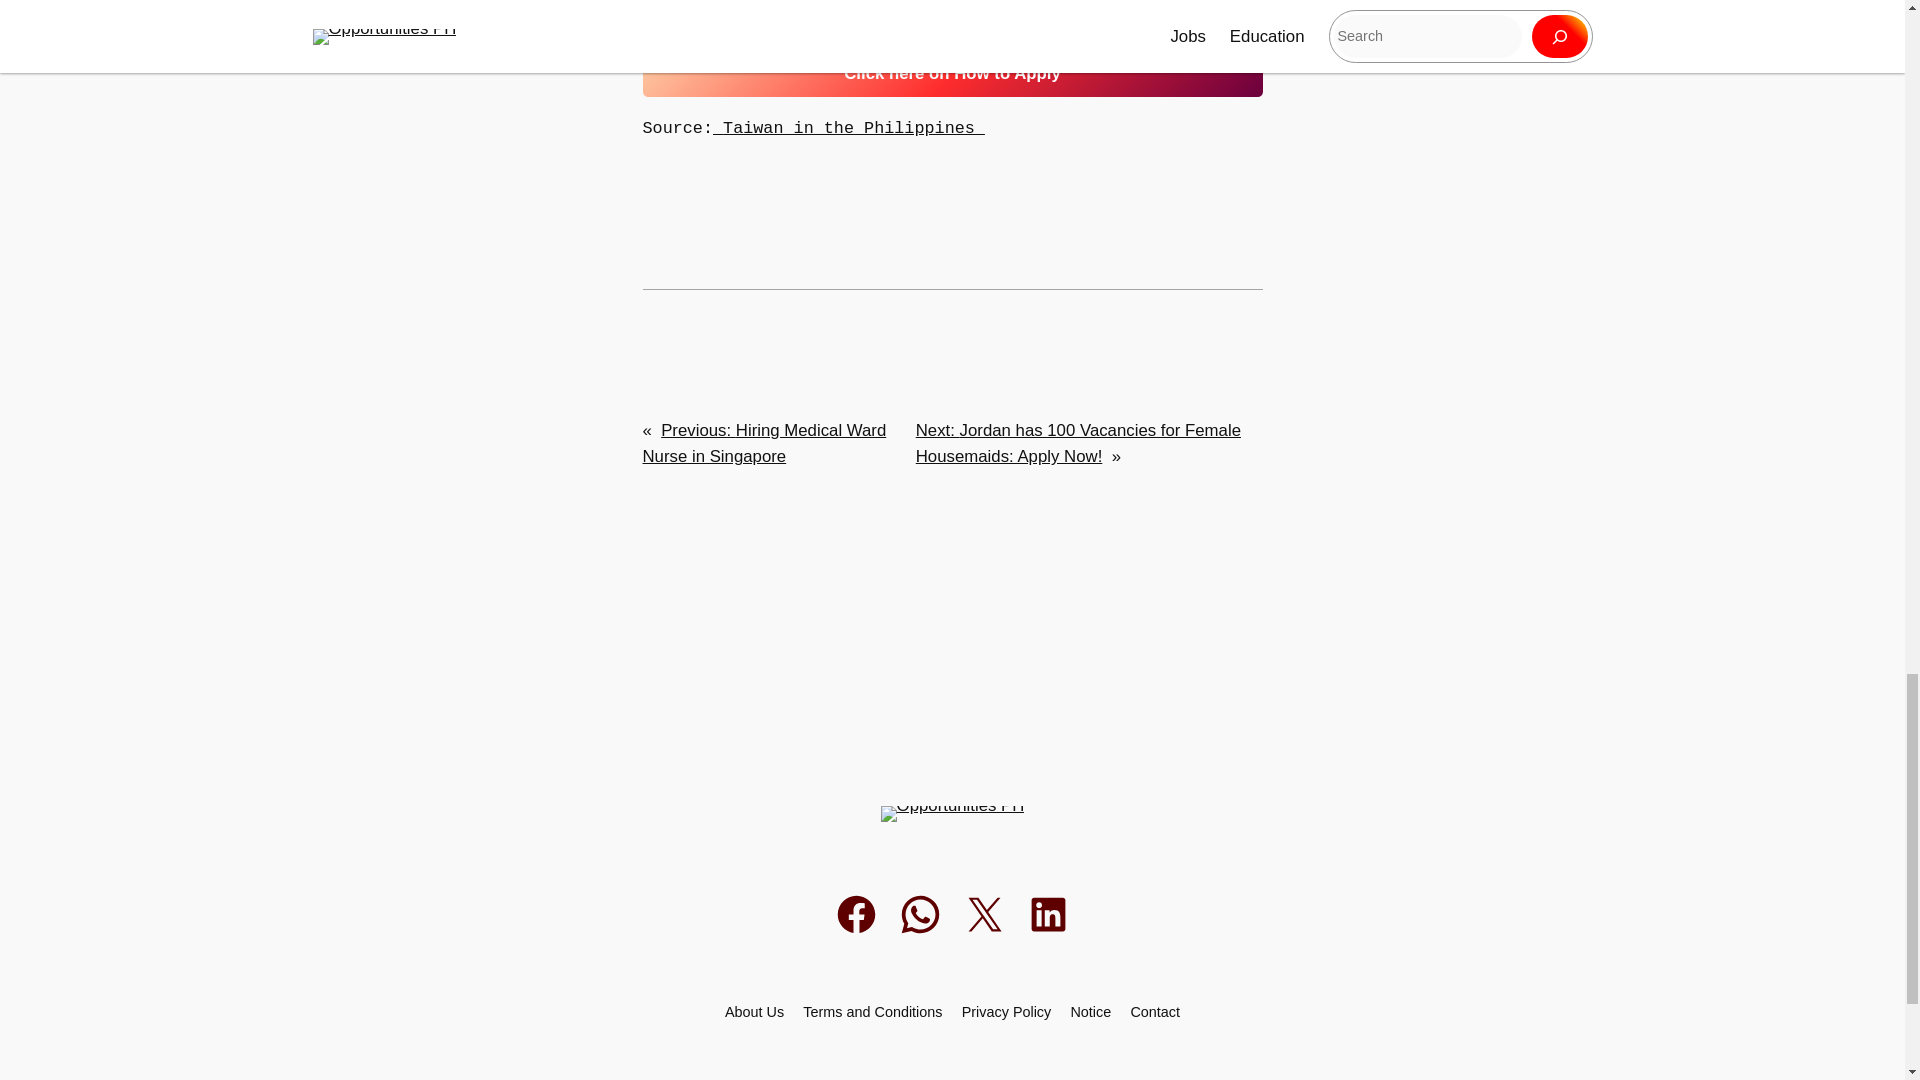 Image resolution: width=1920 pixels, height=1080 pixels. I want to click on Share on Facebook, so click(856, 914).